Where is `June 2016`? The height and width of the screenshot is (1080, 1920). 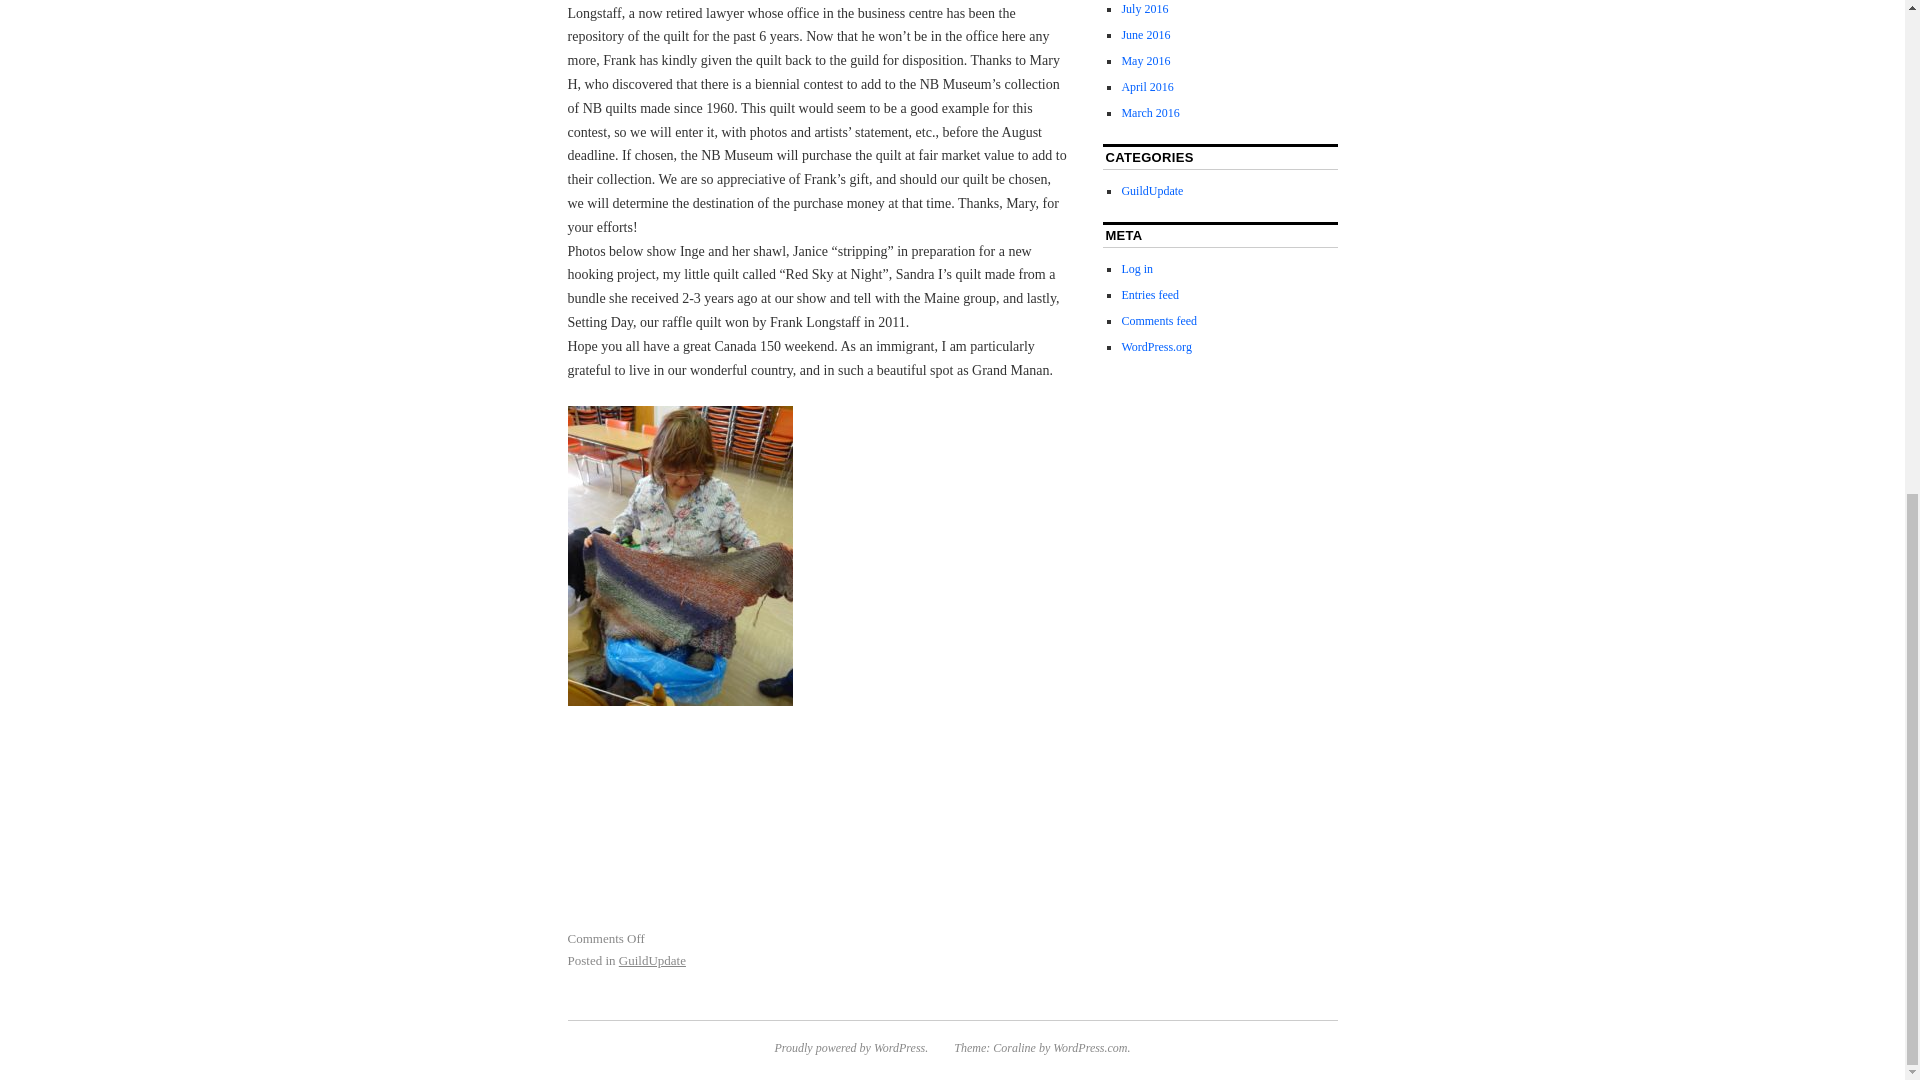 June 2016 is located at coordinates (1145, 35).